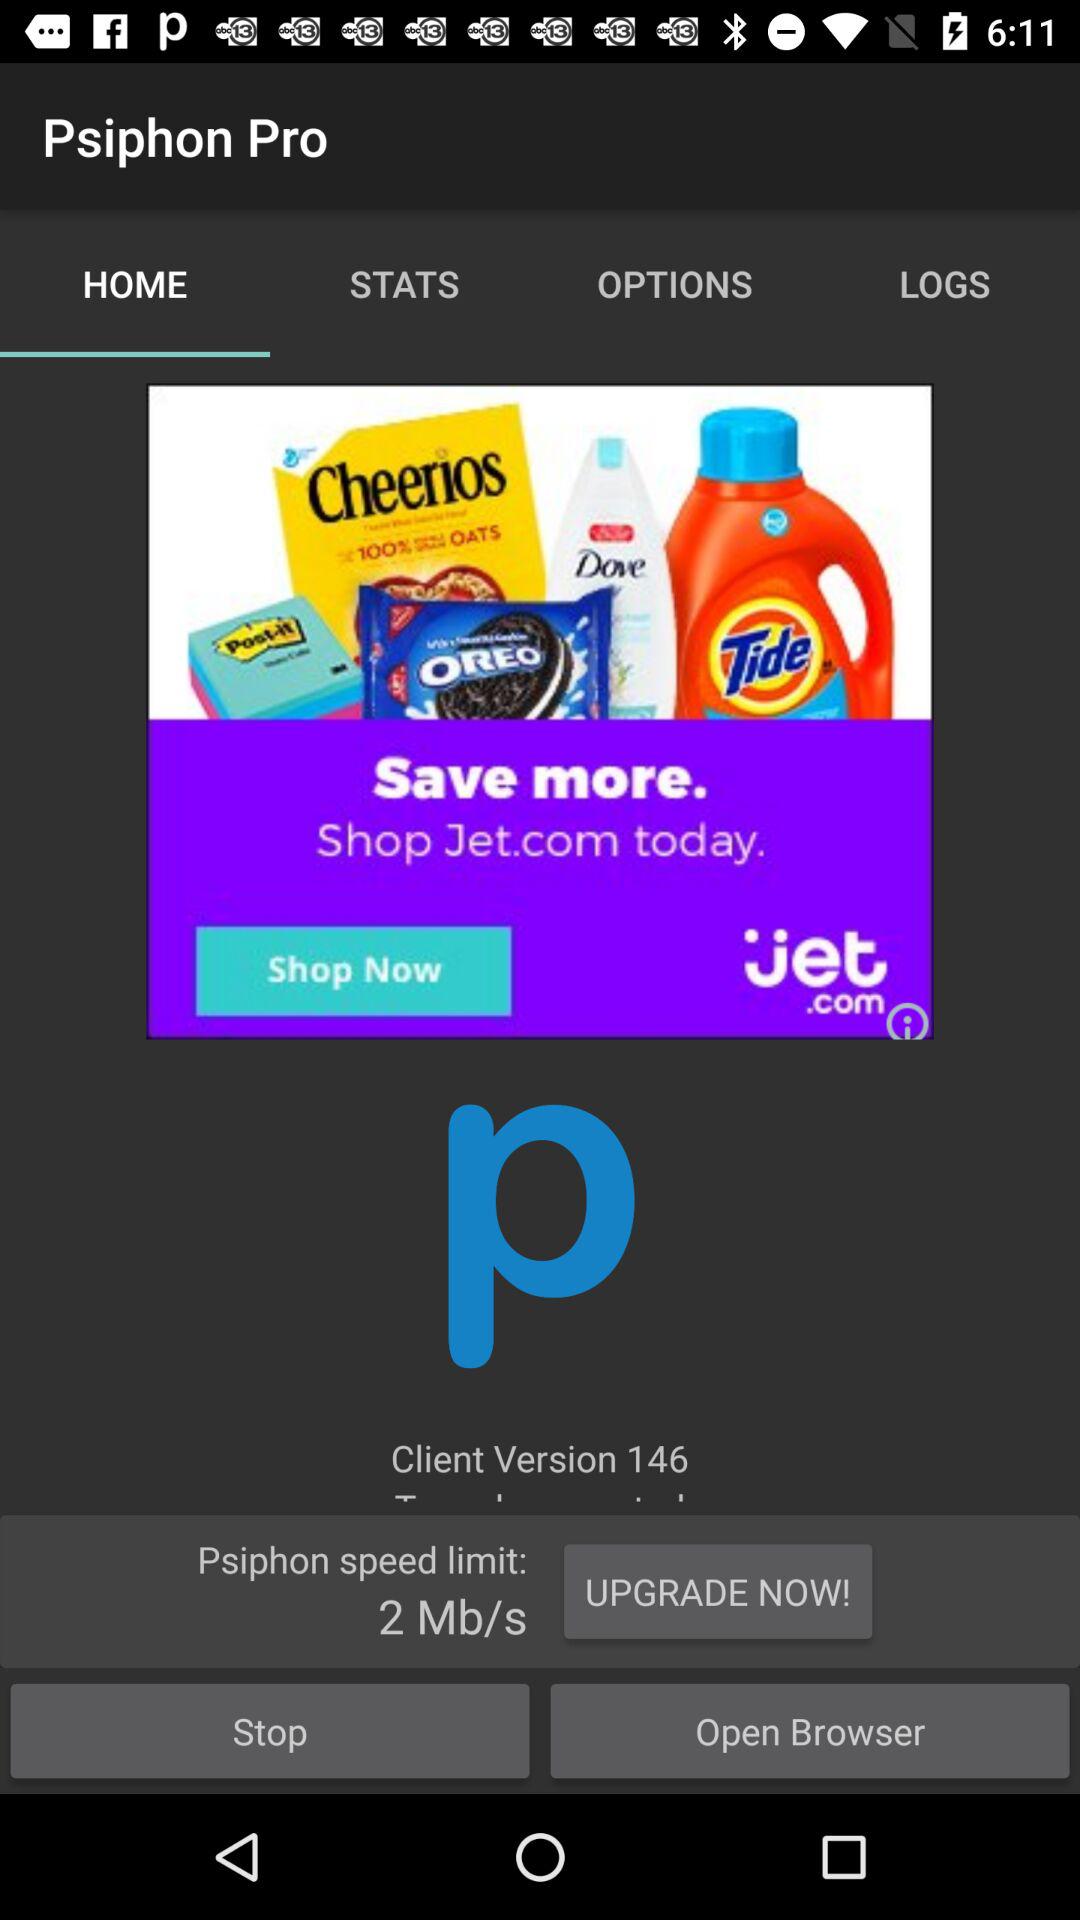 This screenshot has height=1920, width=1080. I want to click on advertisement, so click(540, 711).